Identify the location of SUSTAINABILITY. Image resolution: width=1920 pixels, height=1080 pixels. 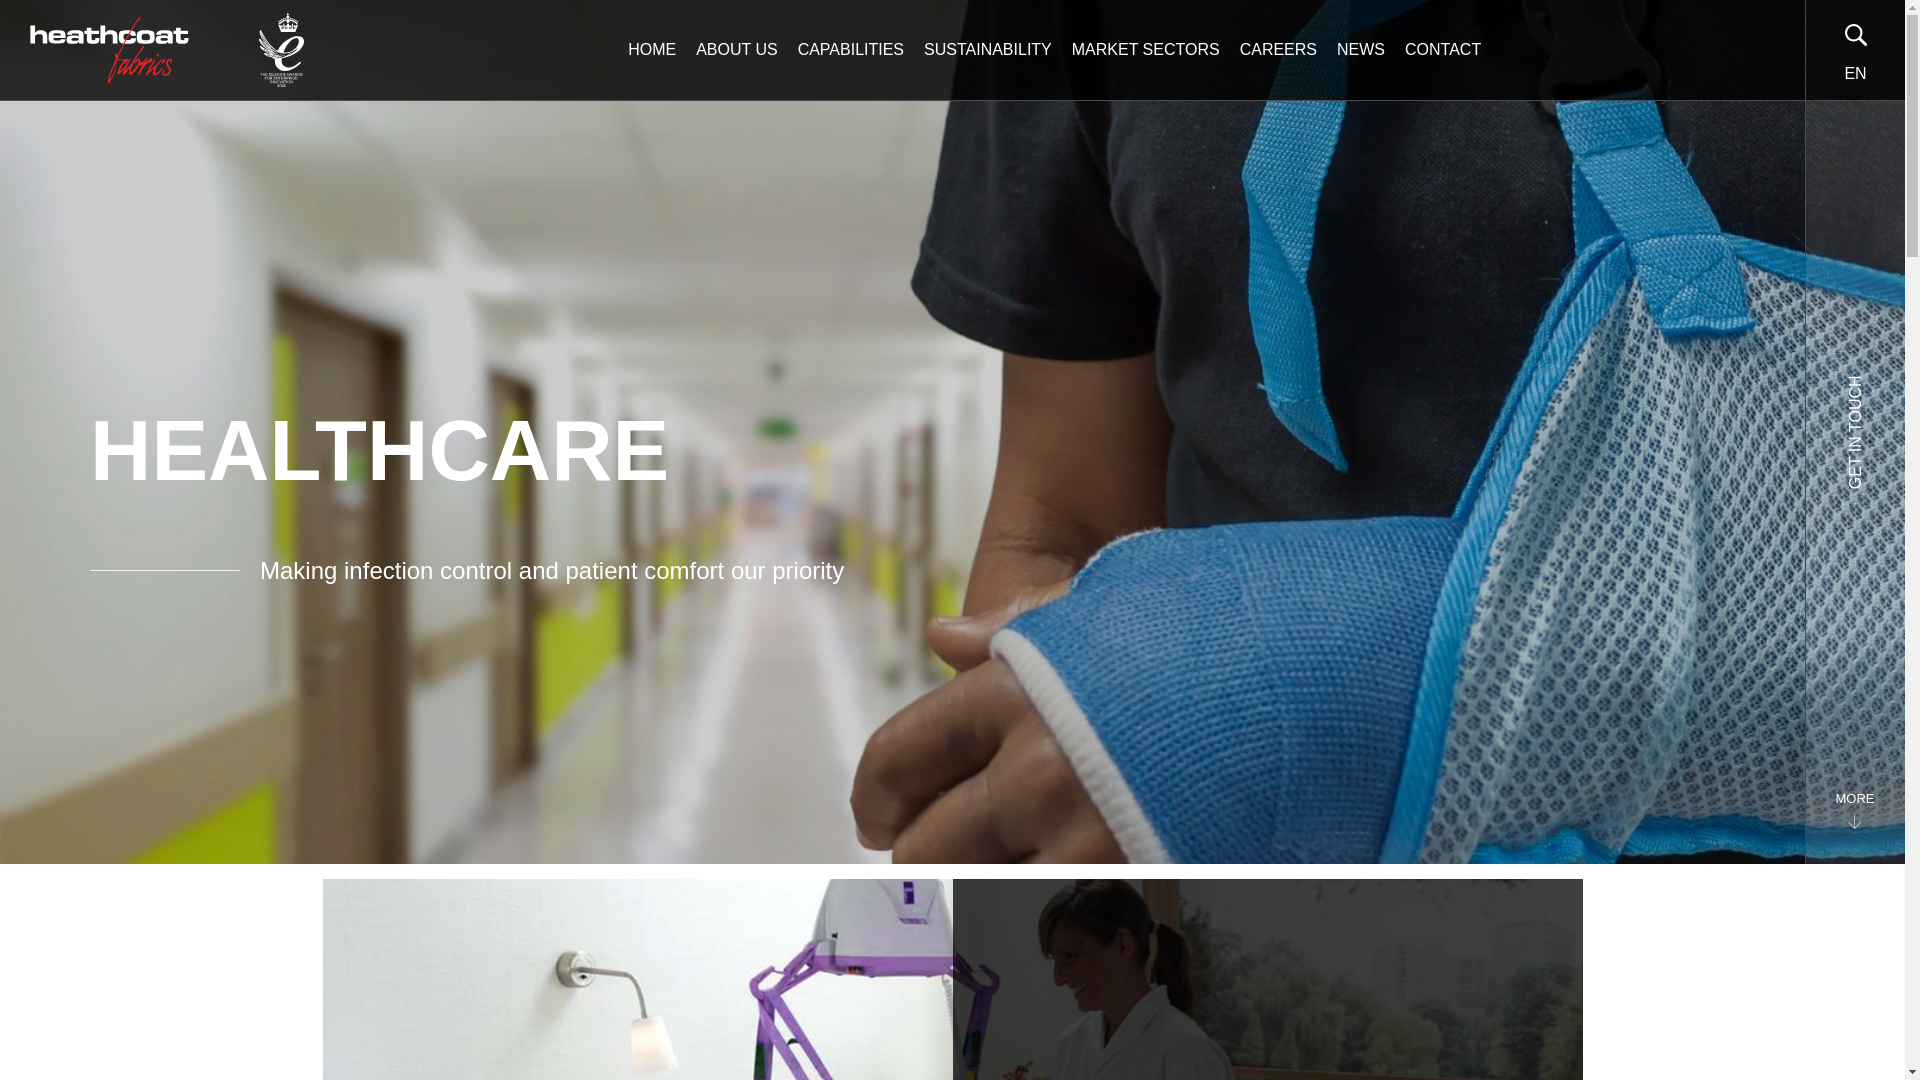
(987, 49).